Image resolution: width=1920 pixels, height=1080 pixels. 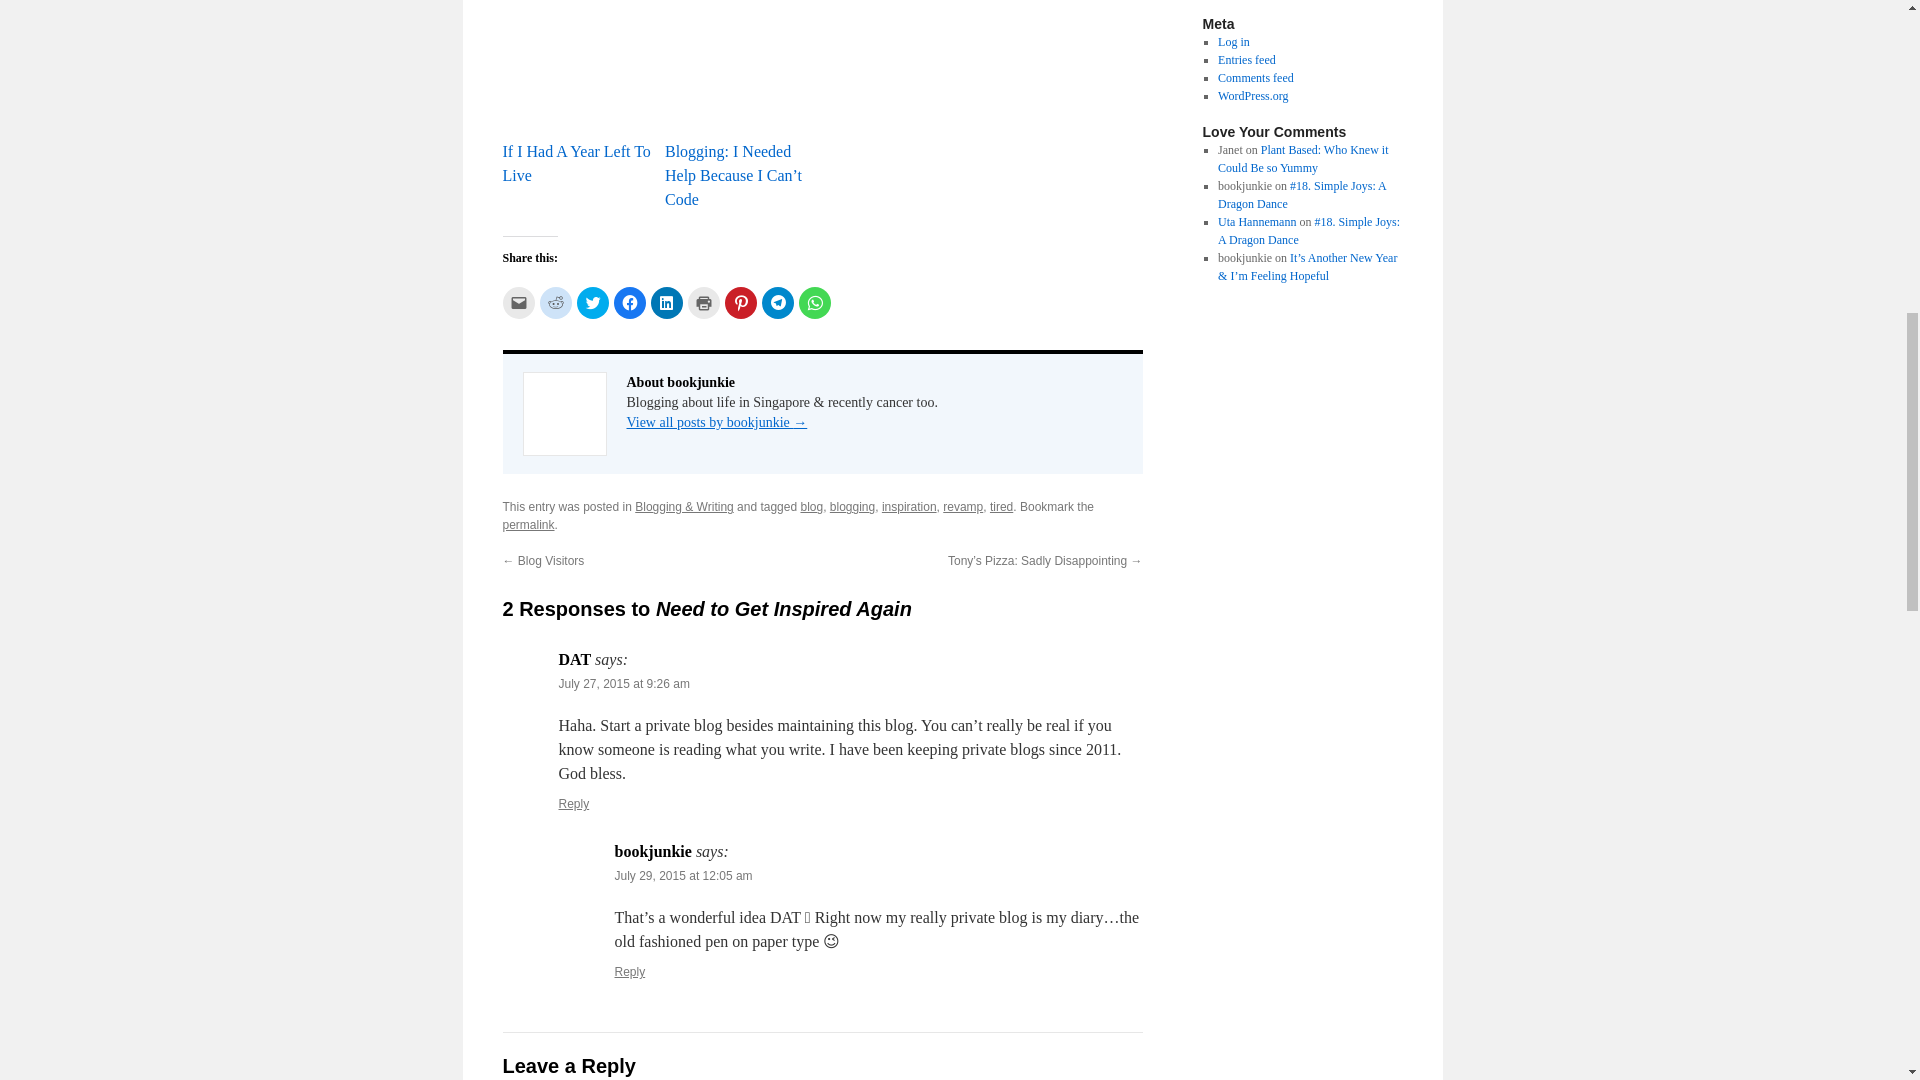 What do you see at coordinates (704, 302) in the screenshot?
I see `Click to print` at bounding box center [704, 302].